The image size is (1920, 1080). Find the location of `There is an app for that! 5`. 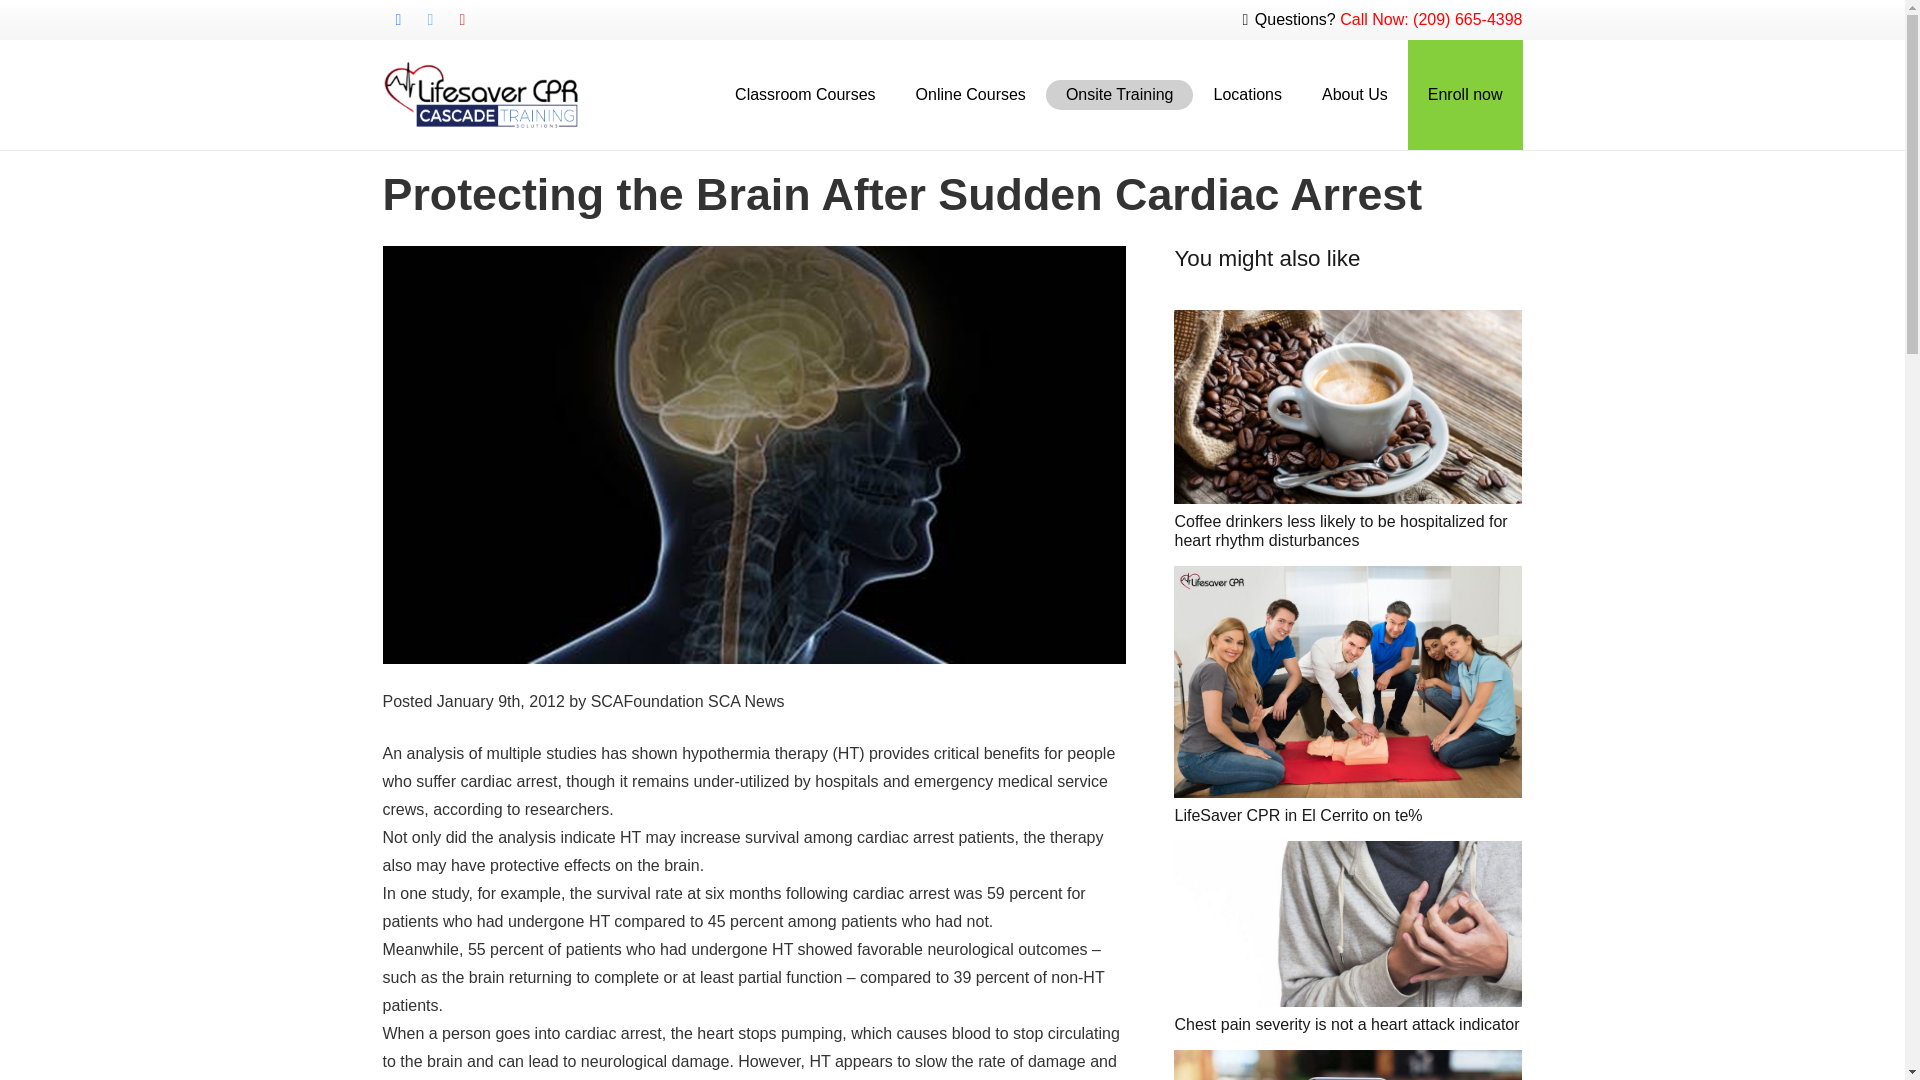

There is an app for that! 5 is located at coordinates (1348, 1064).